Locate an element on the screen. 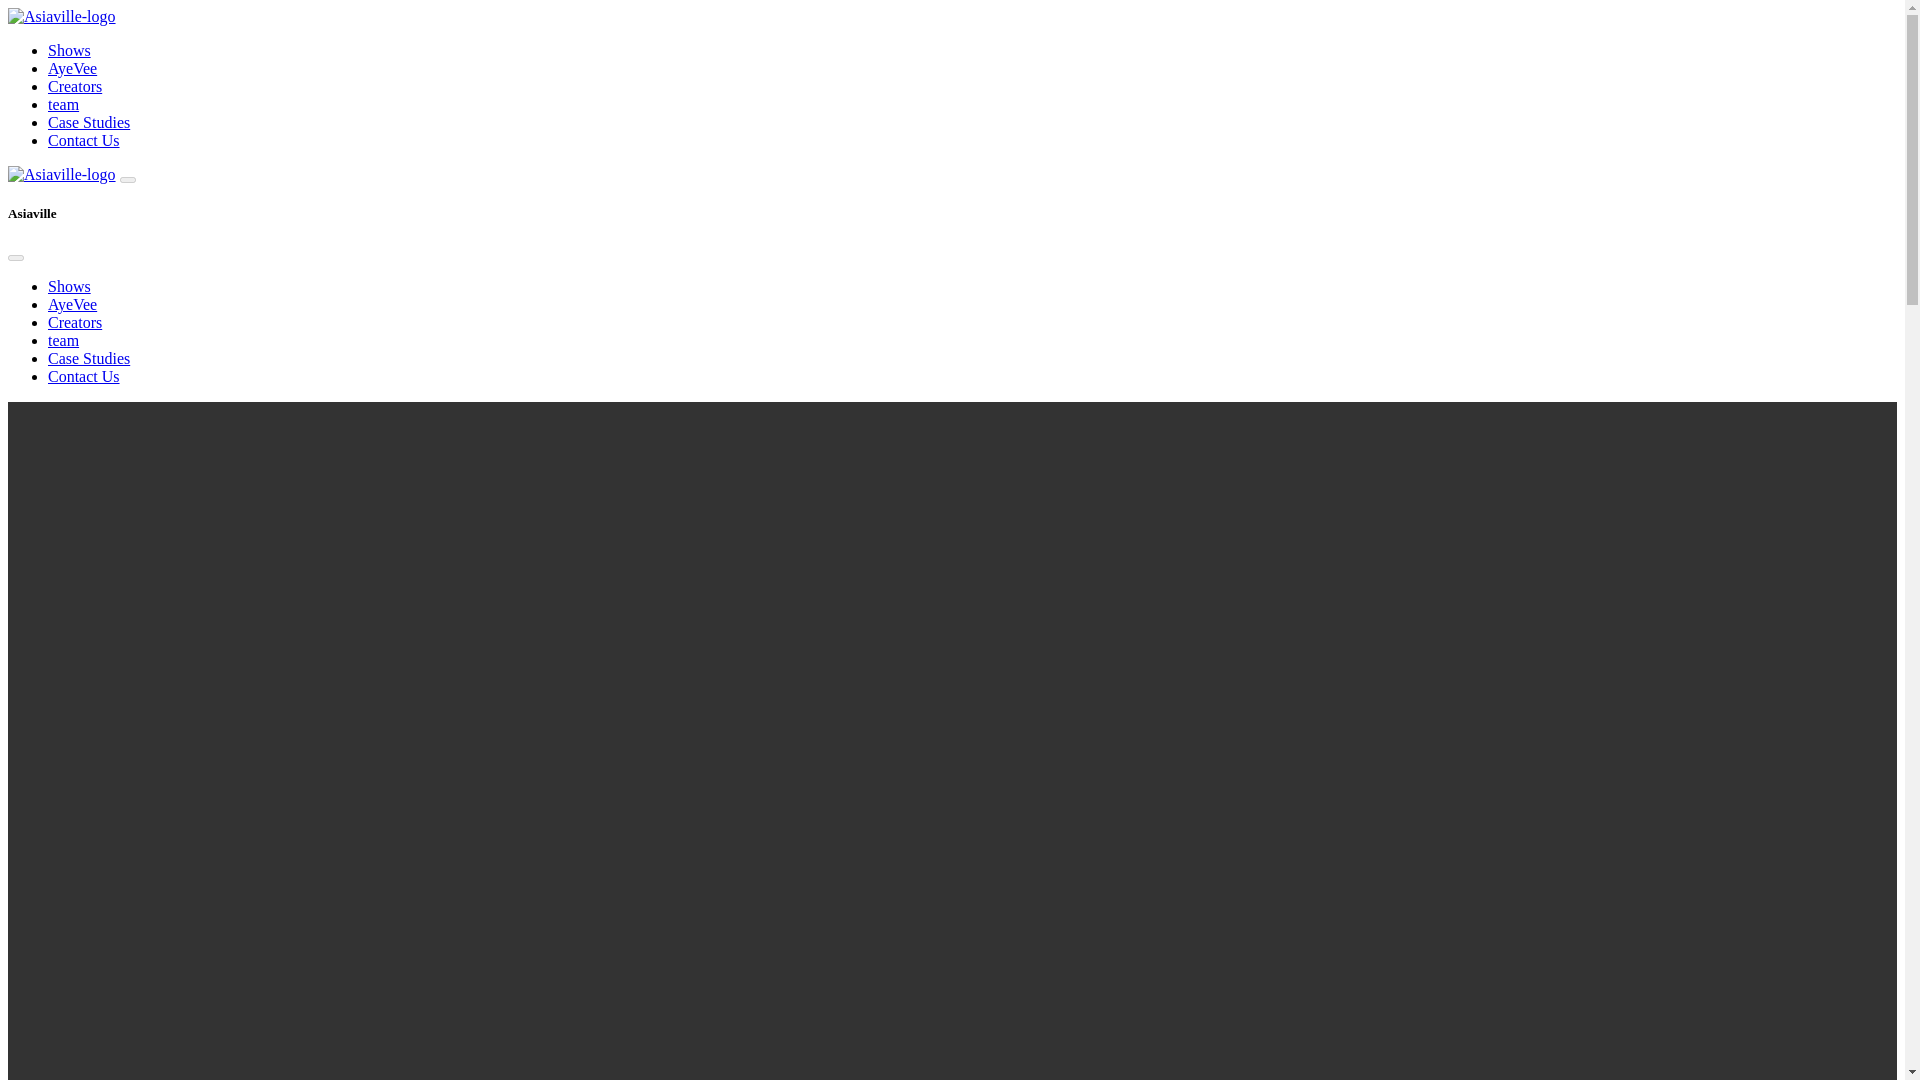 The image size is (1920, 1080). Contact Us is located at coordinates (84, 140).